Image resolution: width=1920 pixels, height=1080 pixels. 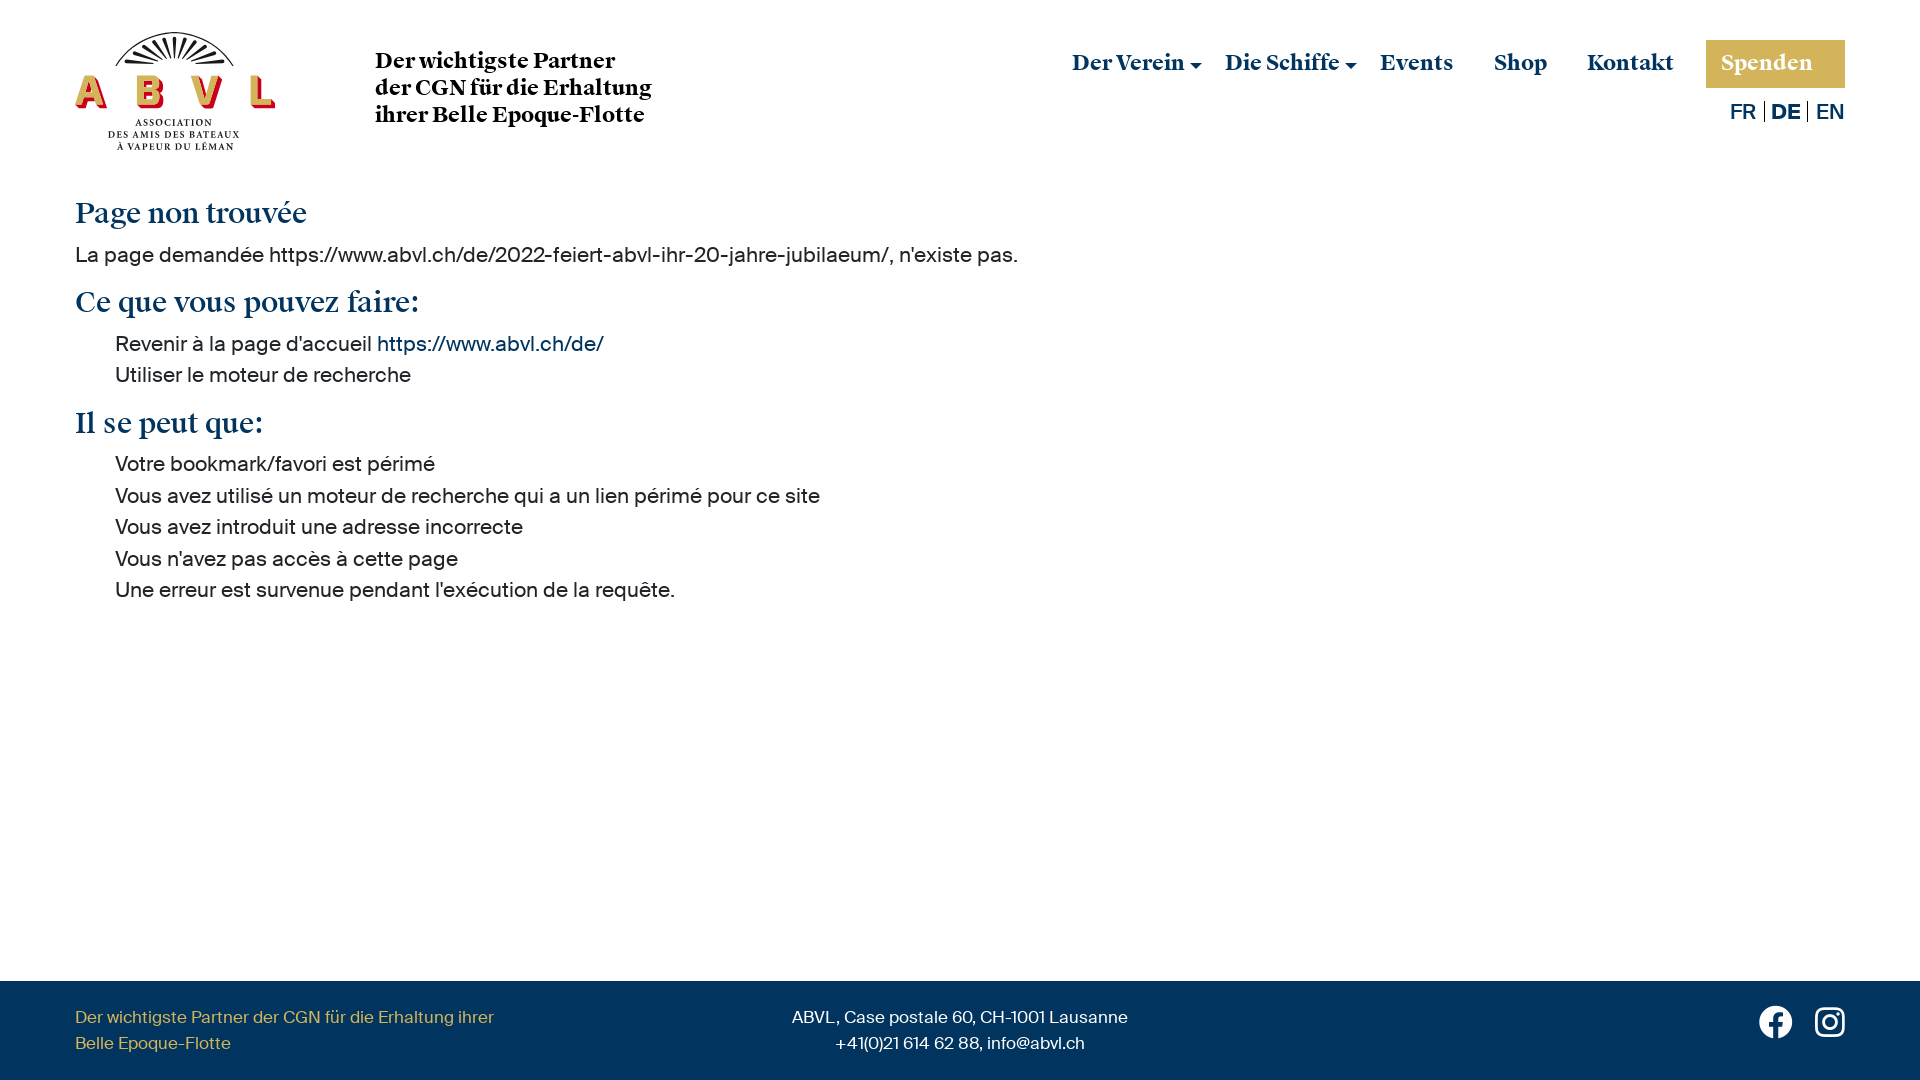 What do you see at coordinates (1767, 62) in the screenshot?
I see `Spenden` at bounding box center [1767, 62].